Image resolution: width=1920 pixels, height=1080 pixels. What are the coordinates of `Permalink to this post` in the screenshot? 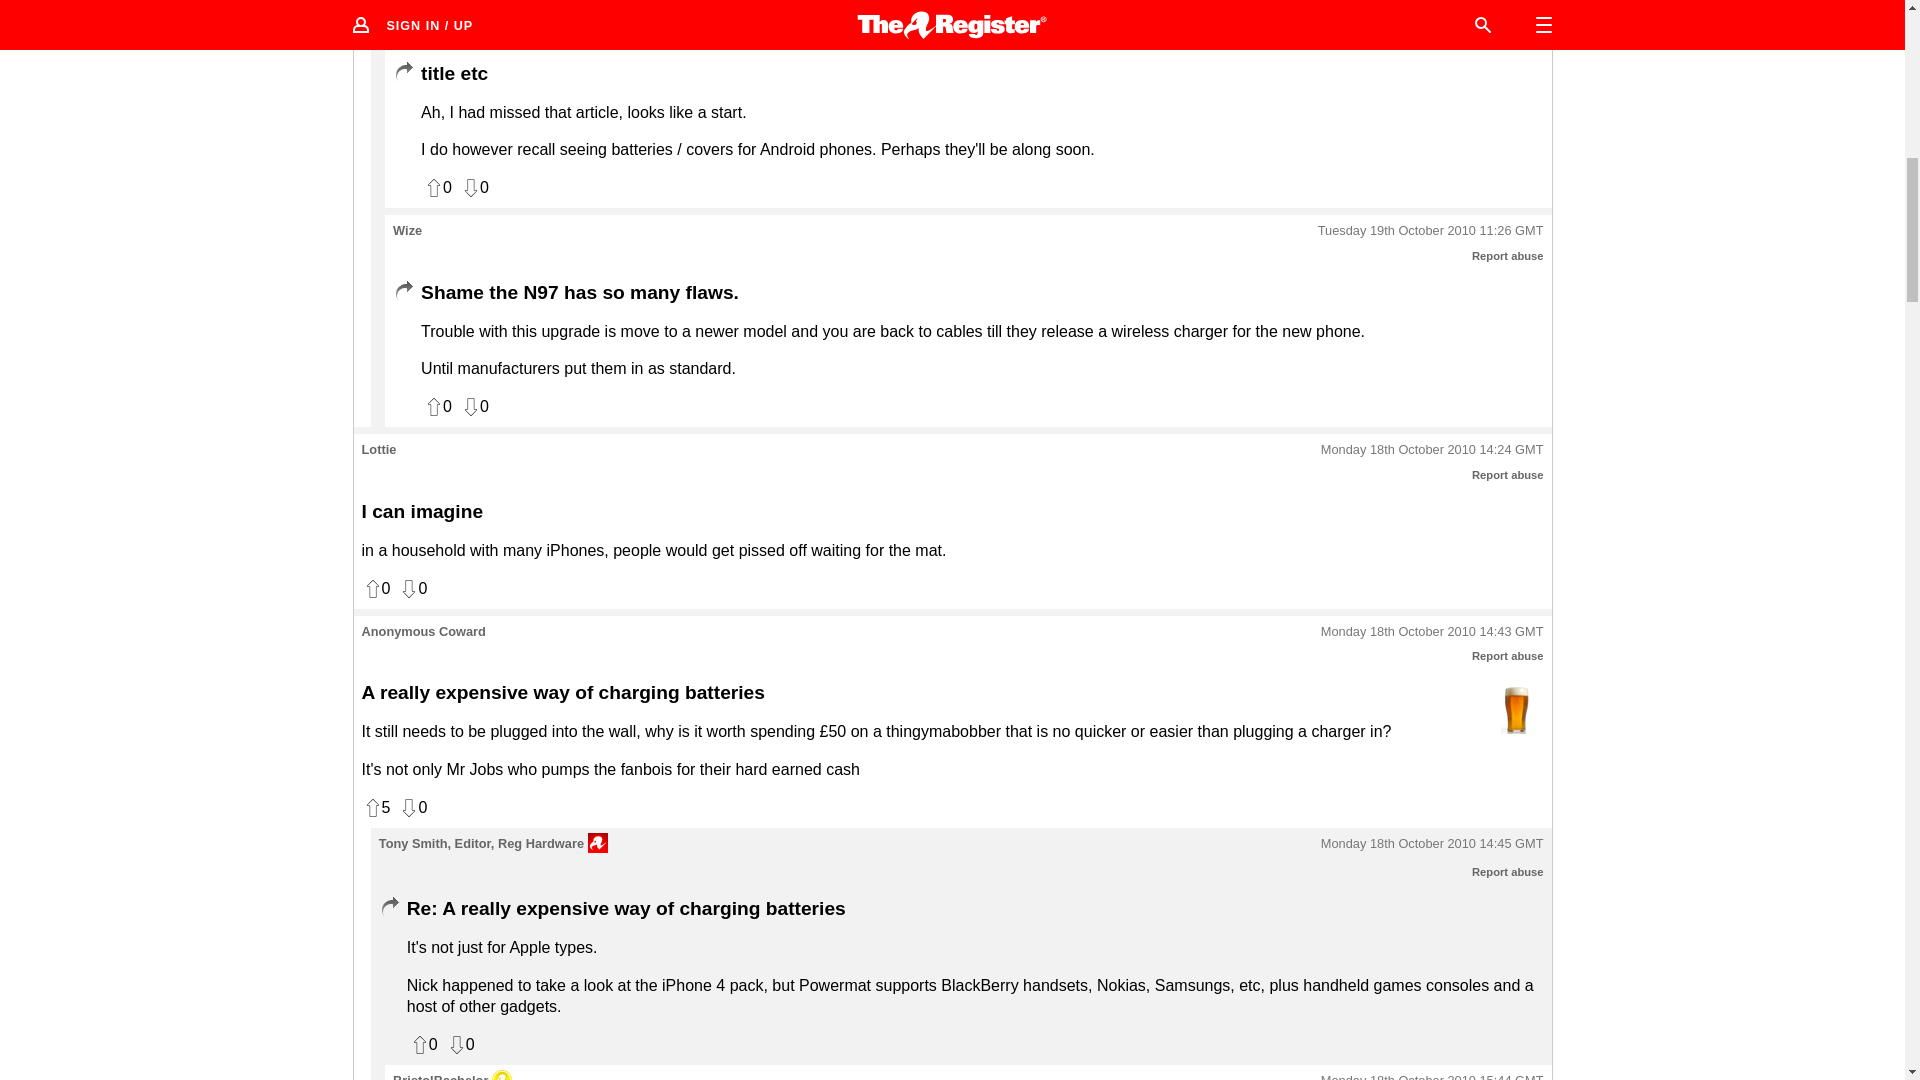 It's located at (1432, 12).